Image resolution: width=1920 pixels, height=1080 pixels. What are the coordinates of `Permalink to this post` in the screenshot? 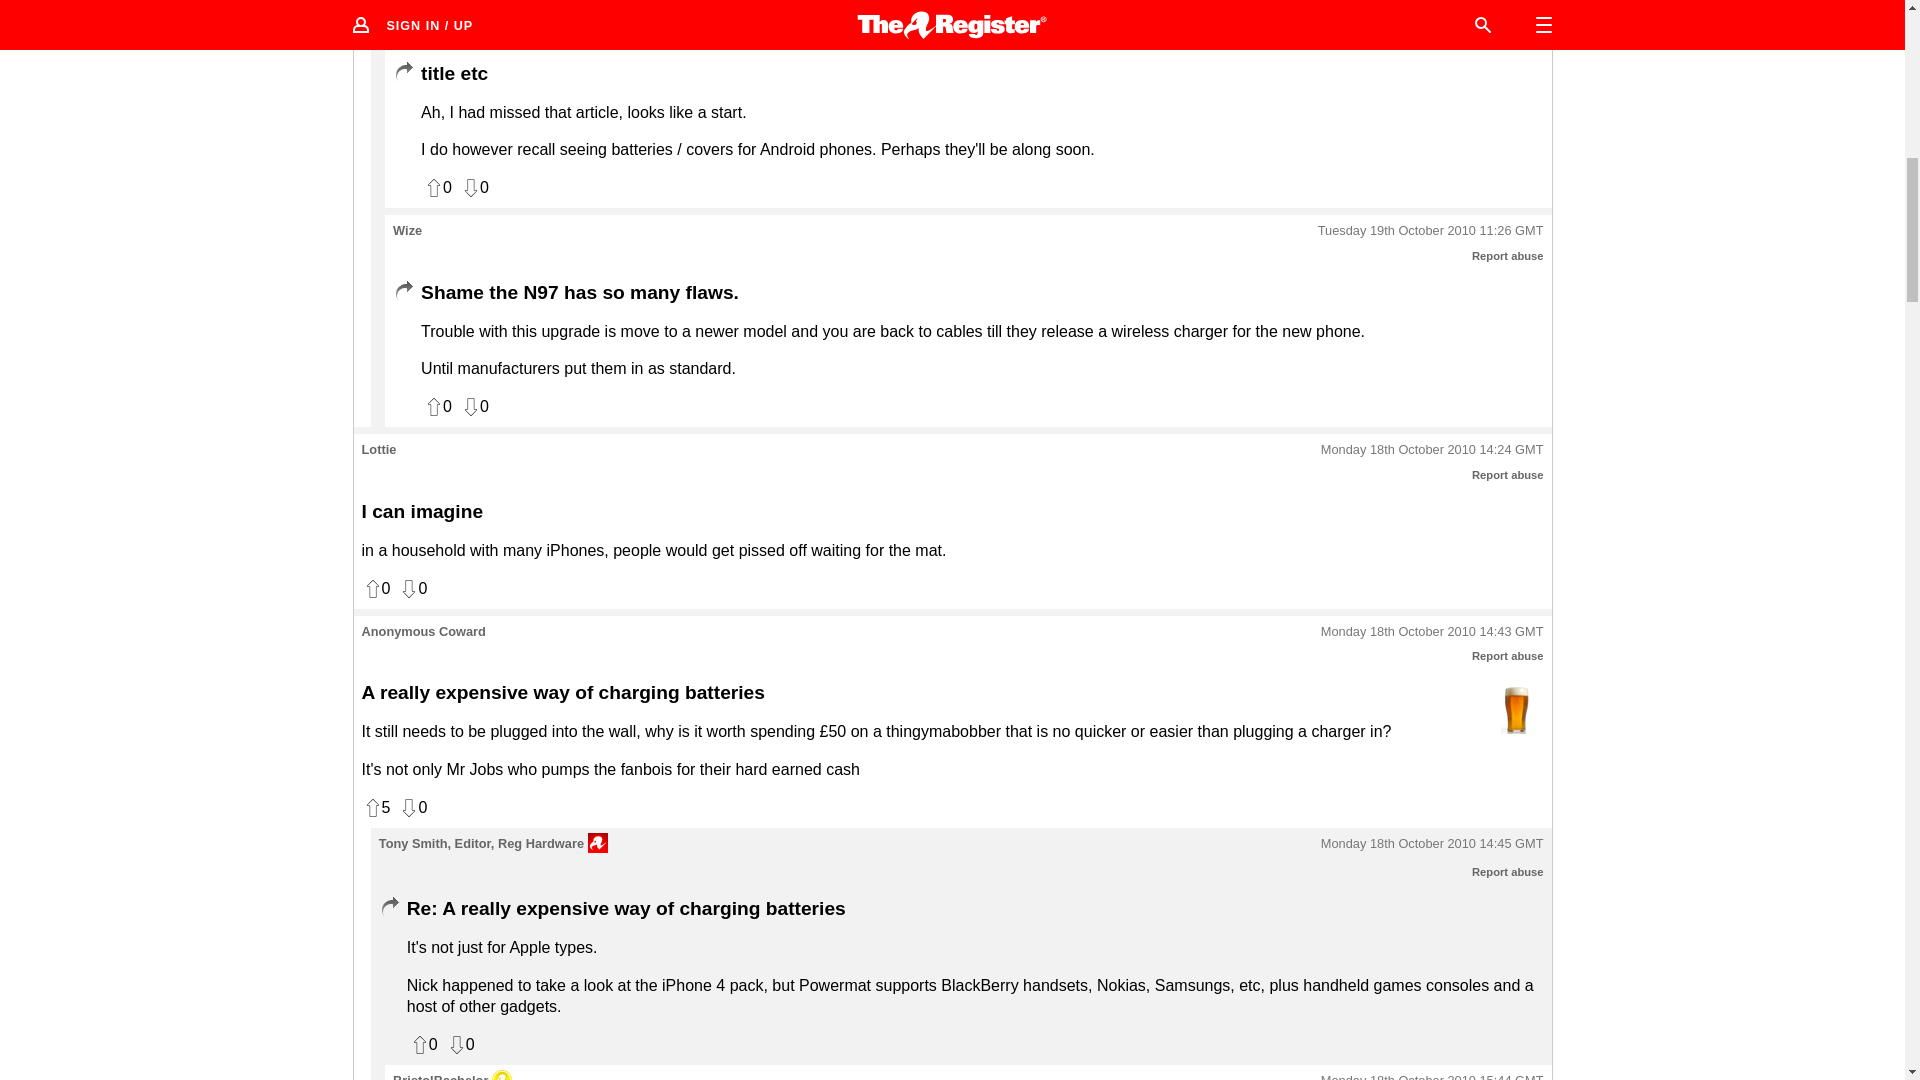 It's located at (1432, 12).